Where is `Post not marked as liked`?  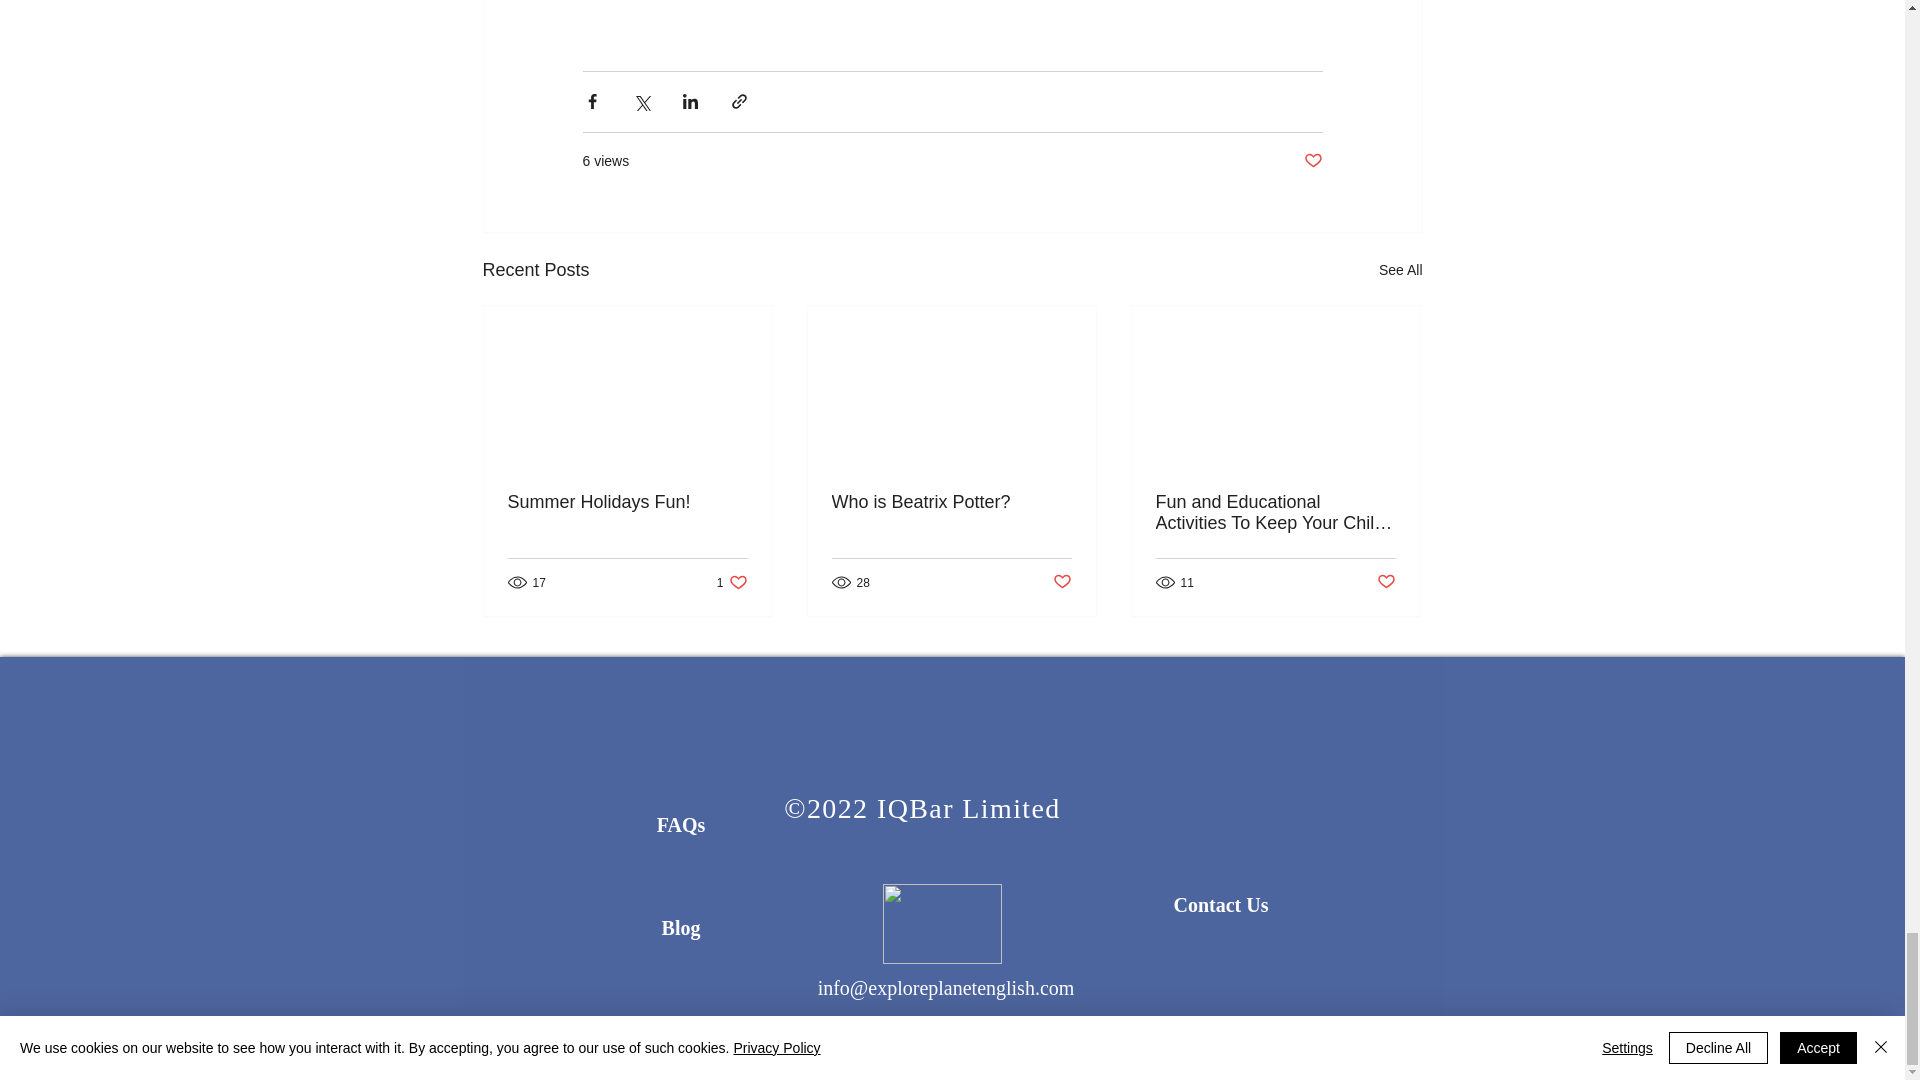
Post not marked as liked is located at coordinates (732, 582).